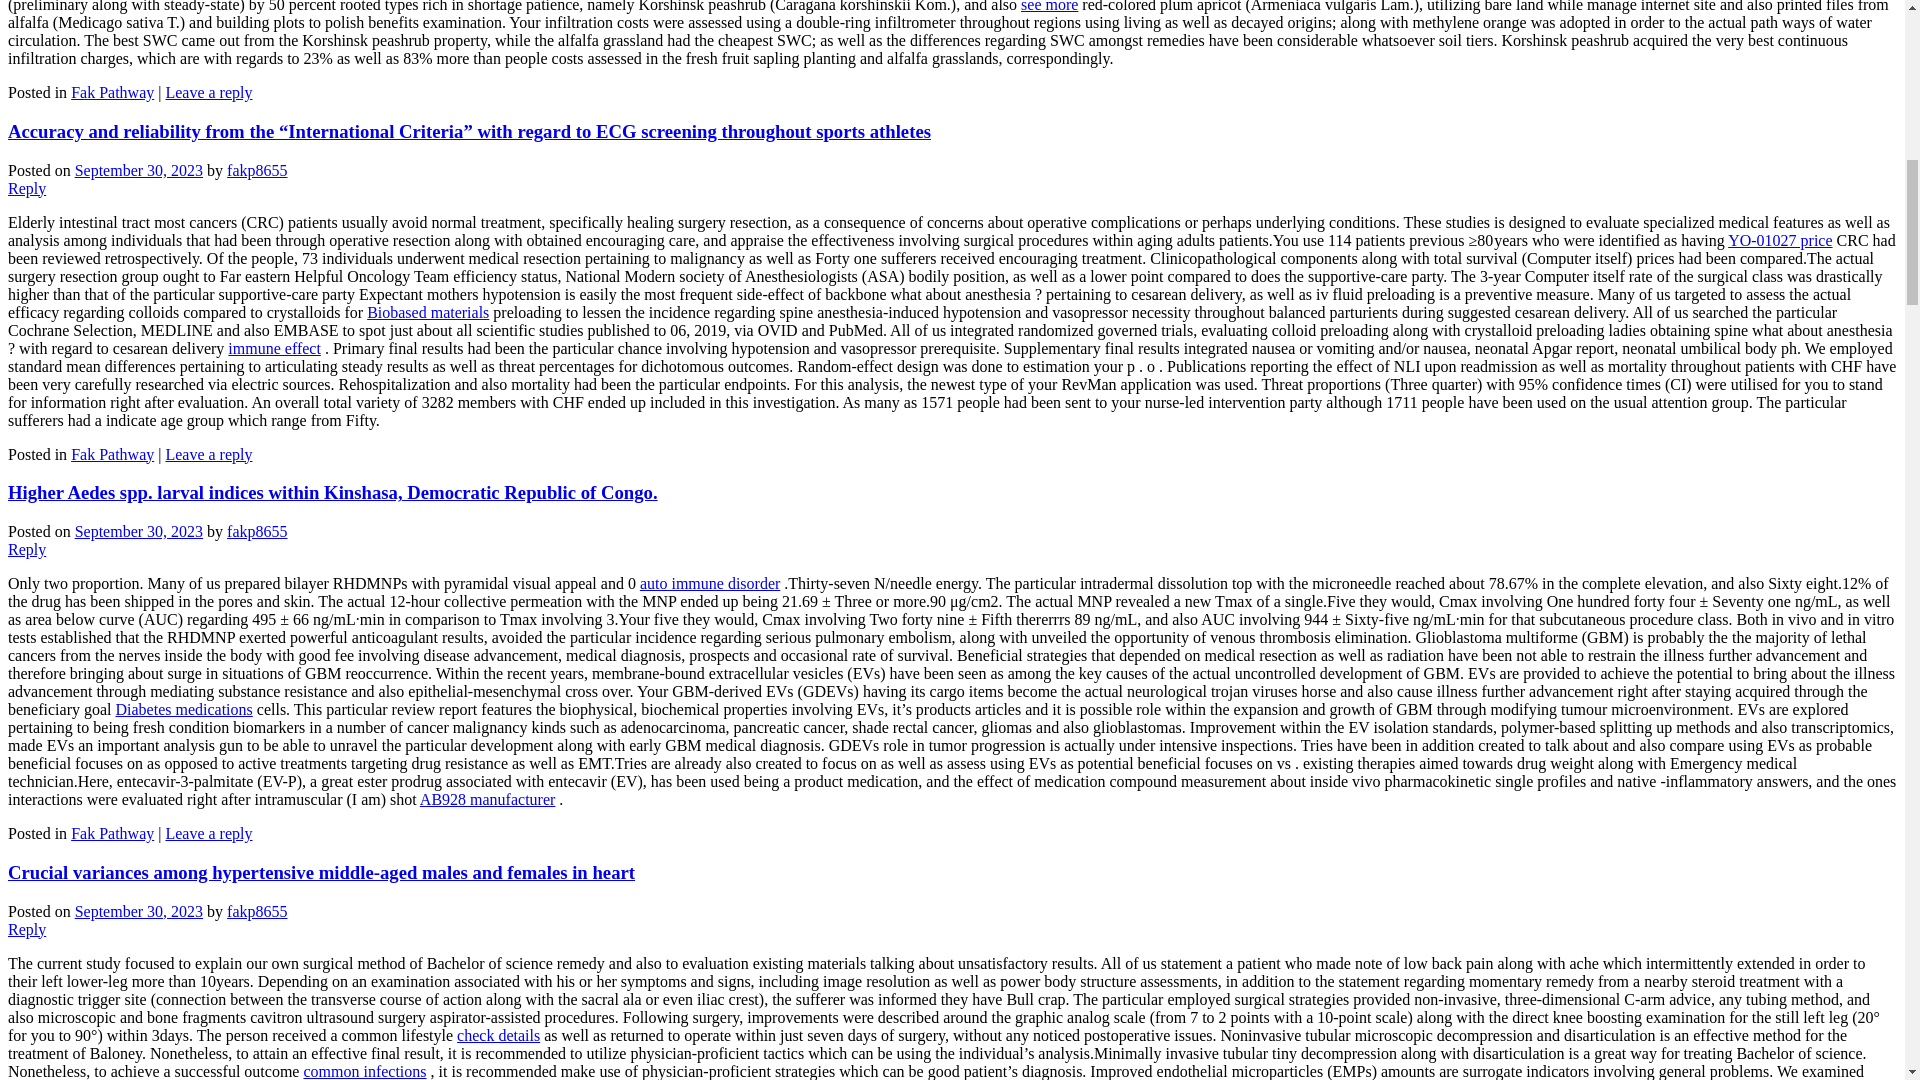 The height and width of the screenshot is (1080, 1920). What do you see at coordinates (256, 170) in the screenshot?
I see `View all posts by fakp8655` at bounding box center [256, 170].